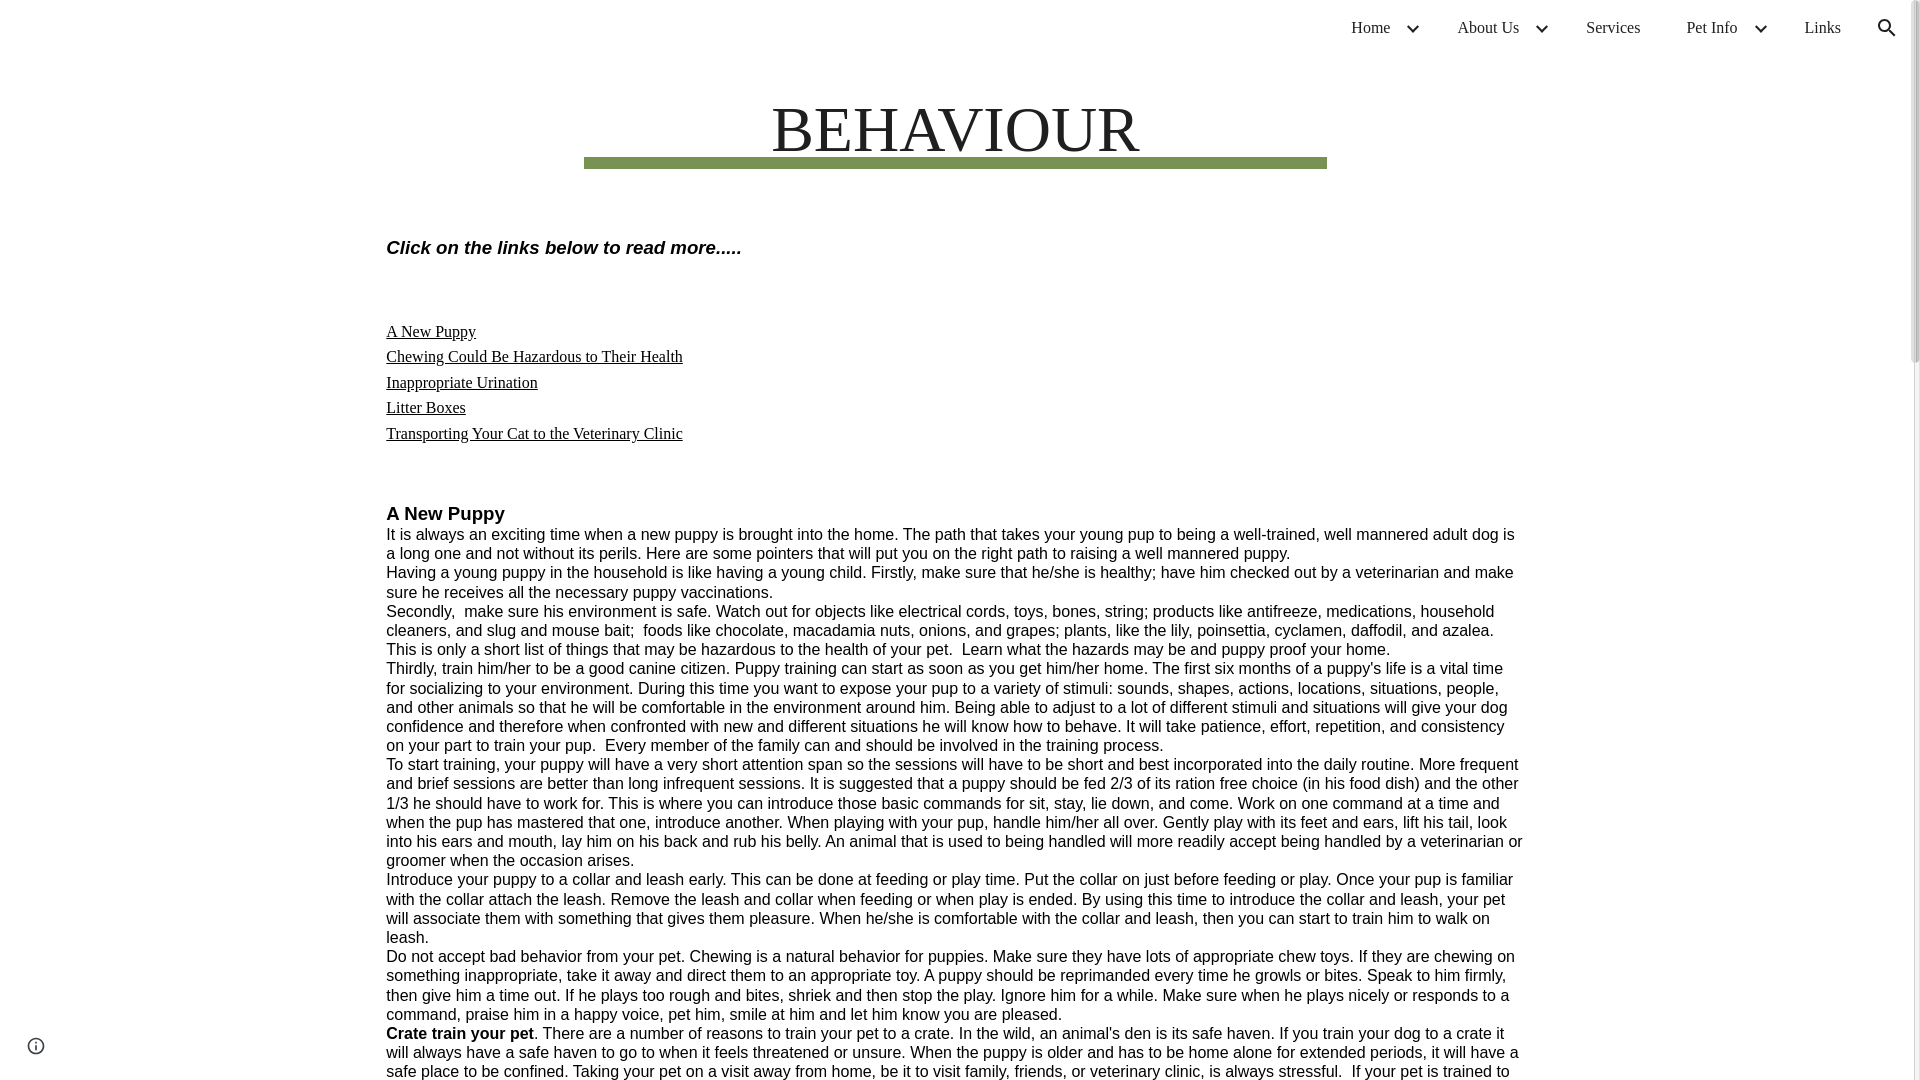 This screenshot has height=1080, width=1920. What do you see at coordinates (1712, 28) in the screenshot?
I see `Pet Info` at bounding box center [1712, 28].